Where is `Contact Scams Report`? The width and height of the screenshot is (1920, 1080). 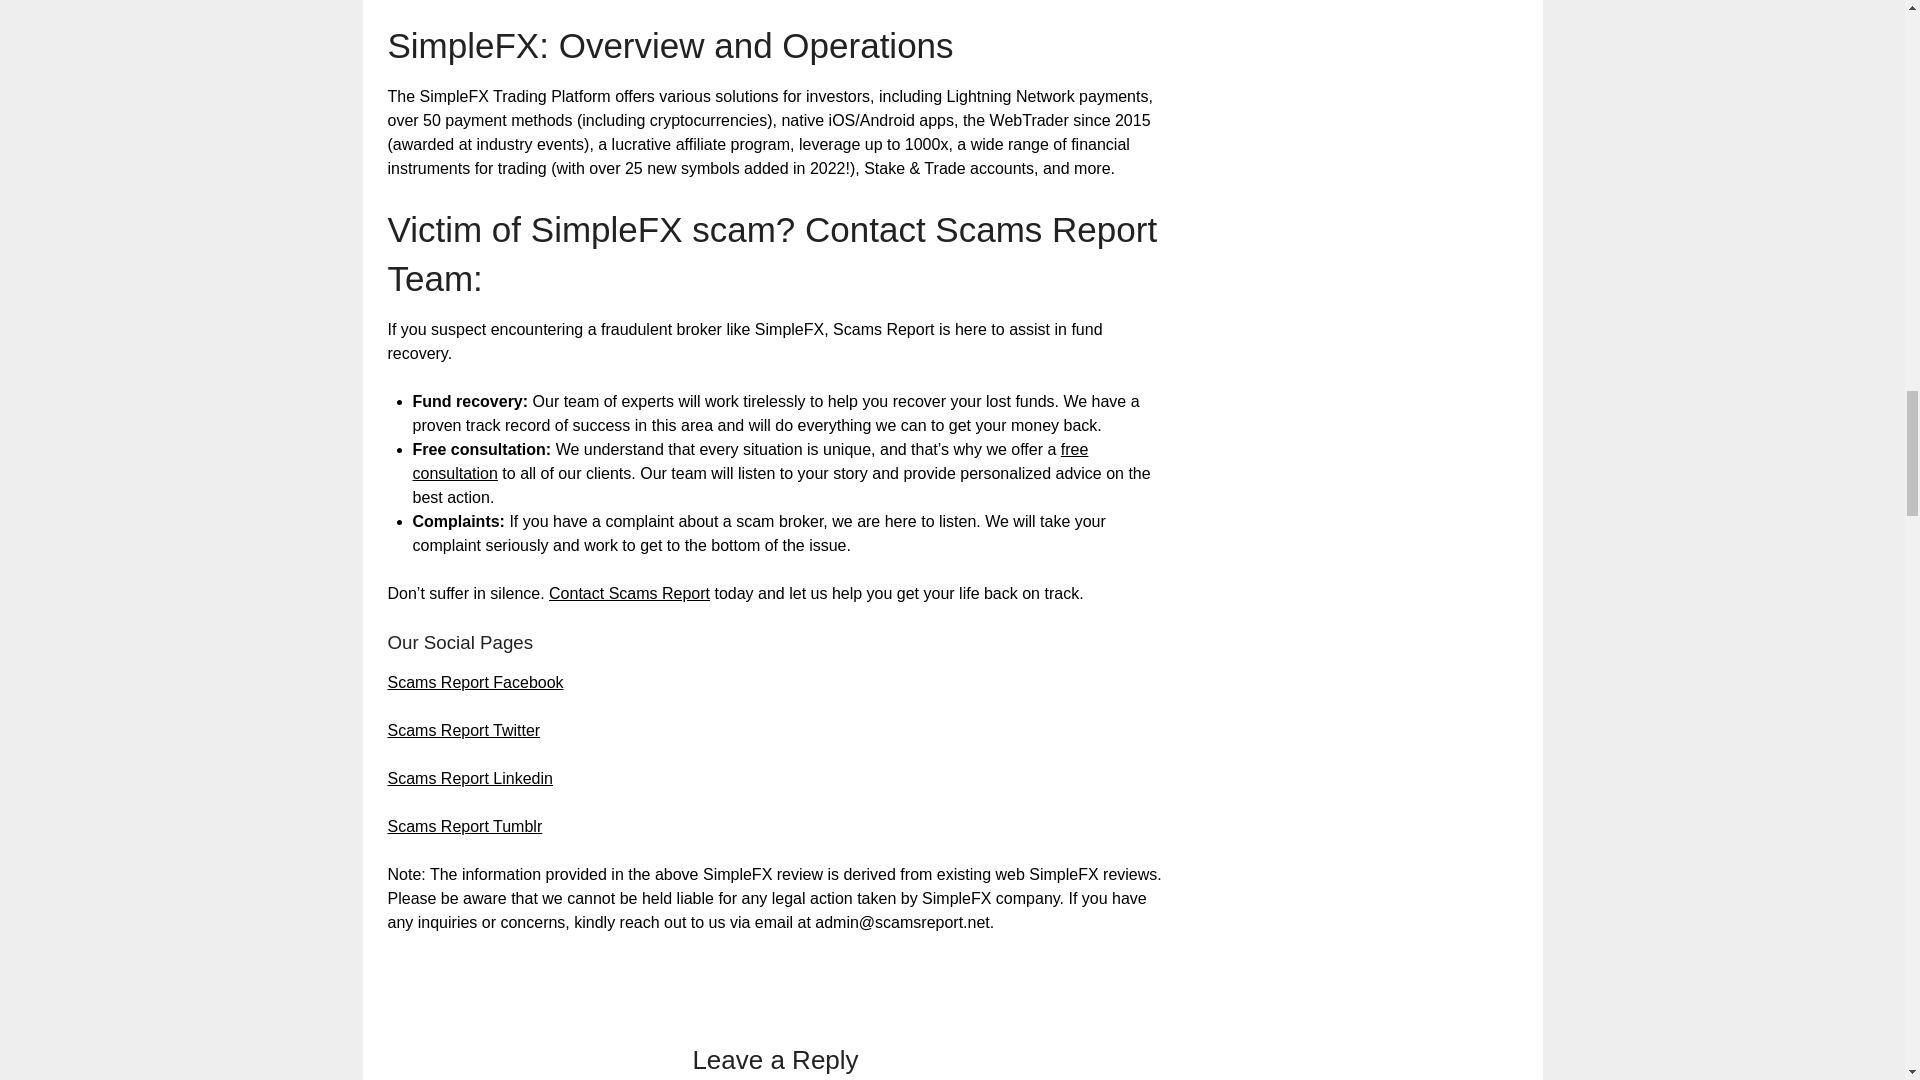 Contact Scams Report is located at coordinates (630, 593).